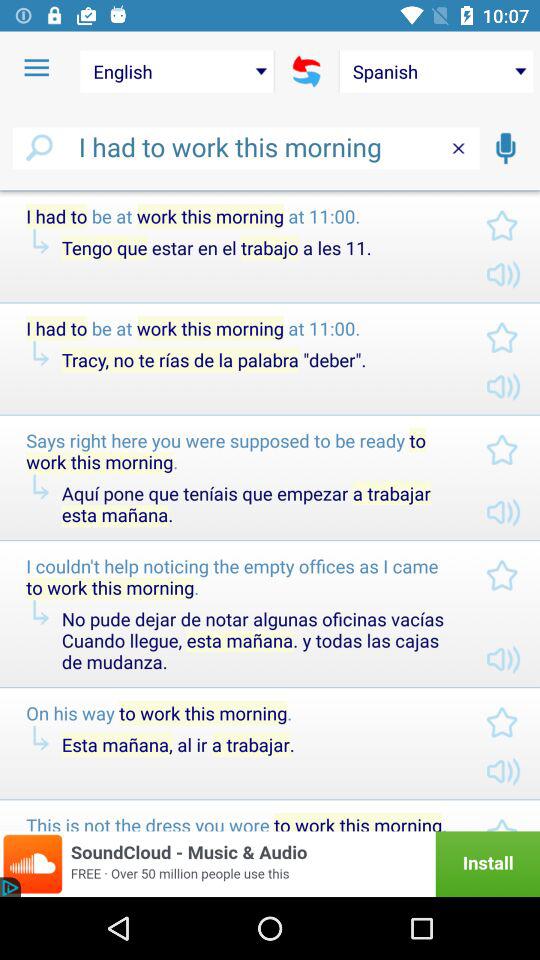 This screenshot has height=960, width=540. I want to click on select spanish item, so click(436, 71).